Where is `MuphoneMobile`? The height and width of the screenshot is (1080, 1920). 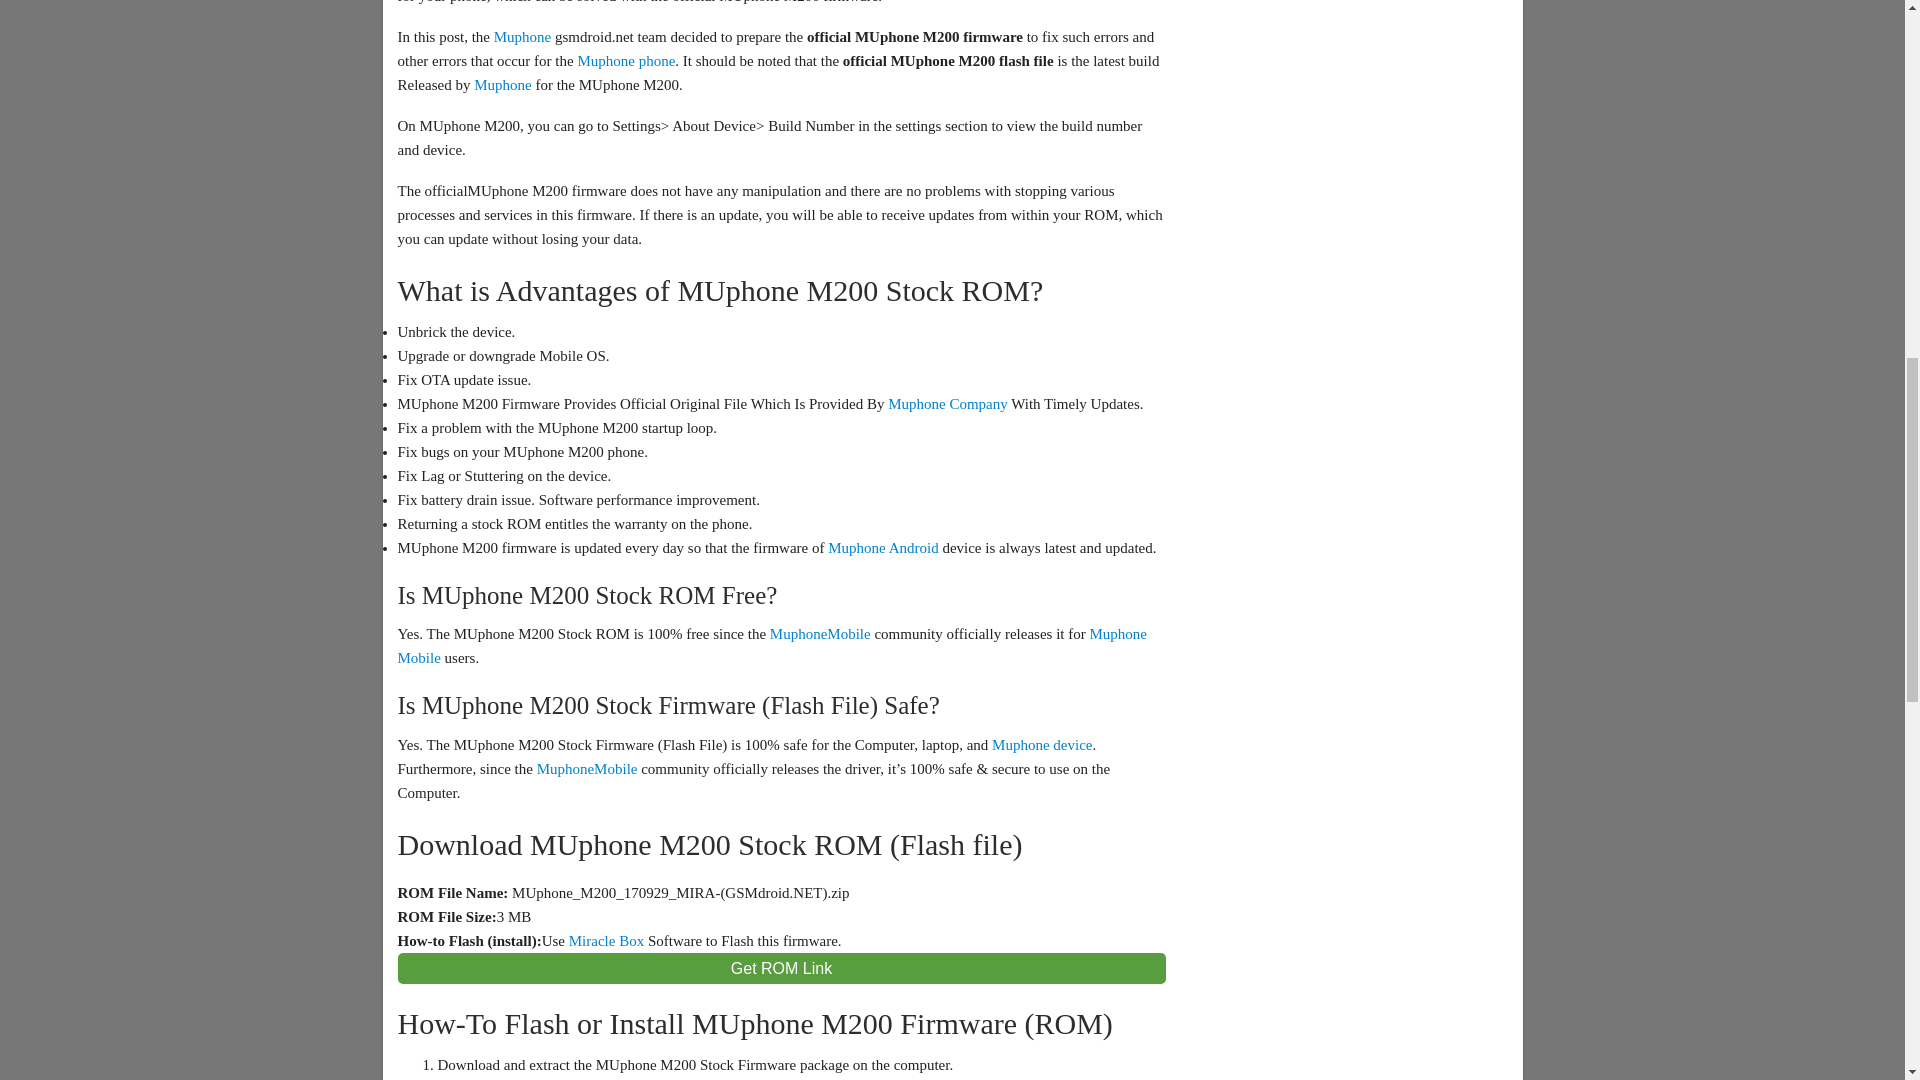 MuphoneMobile is located at coordinates (587, 768).